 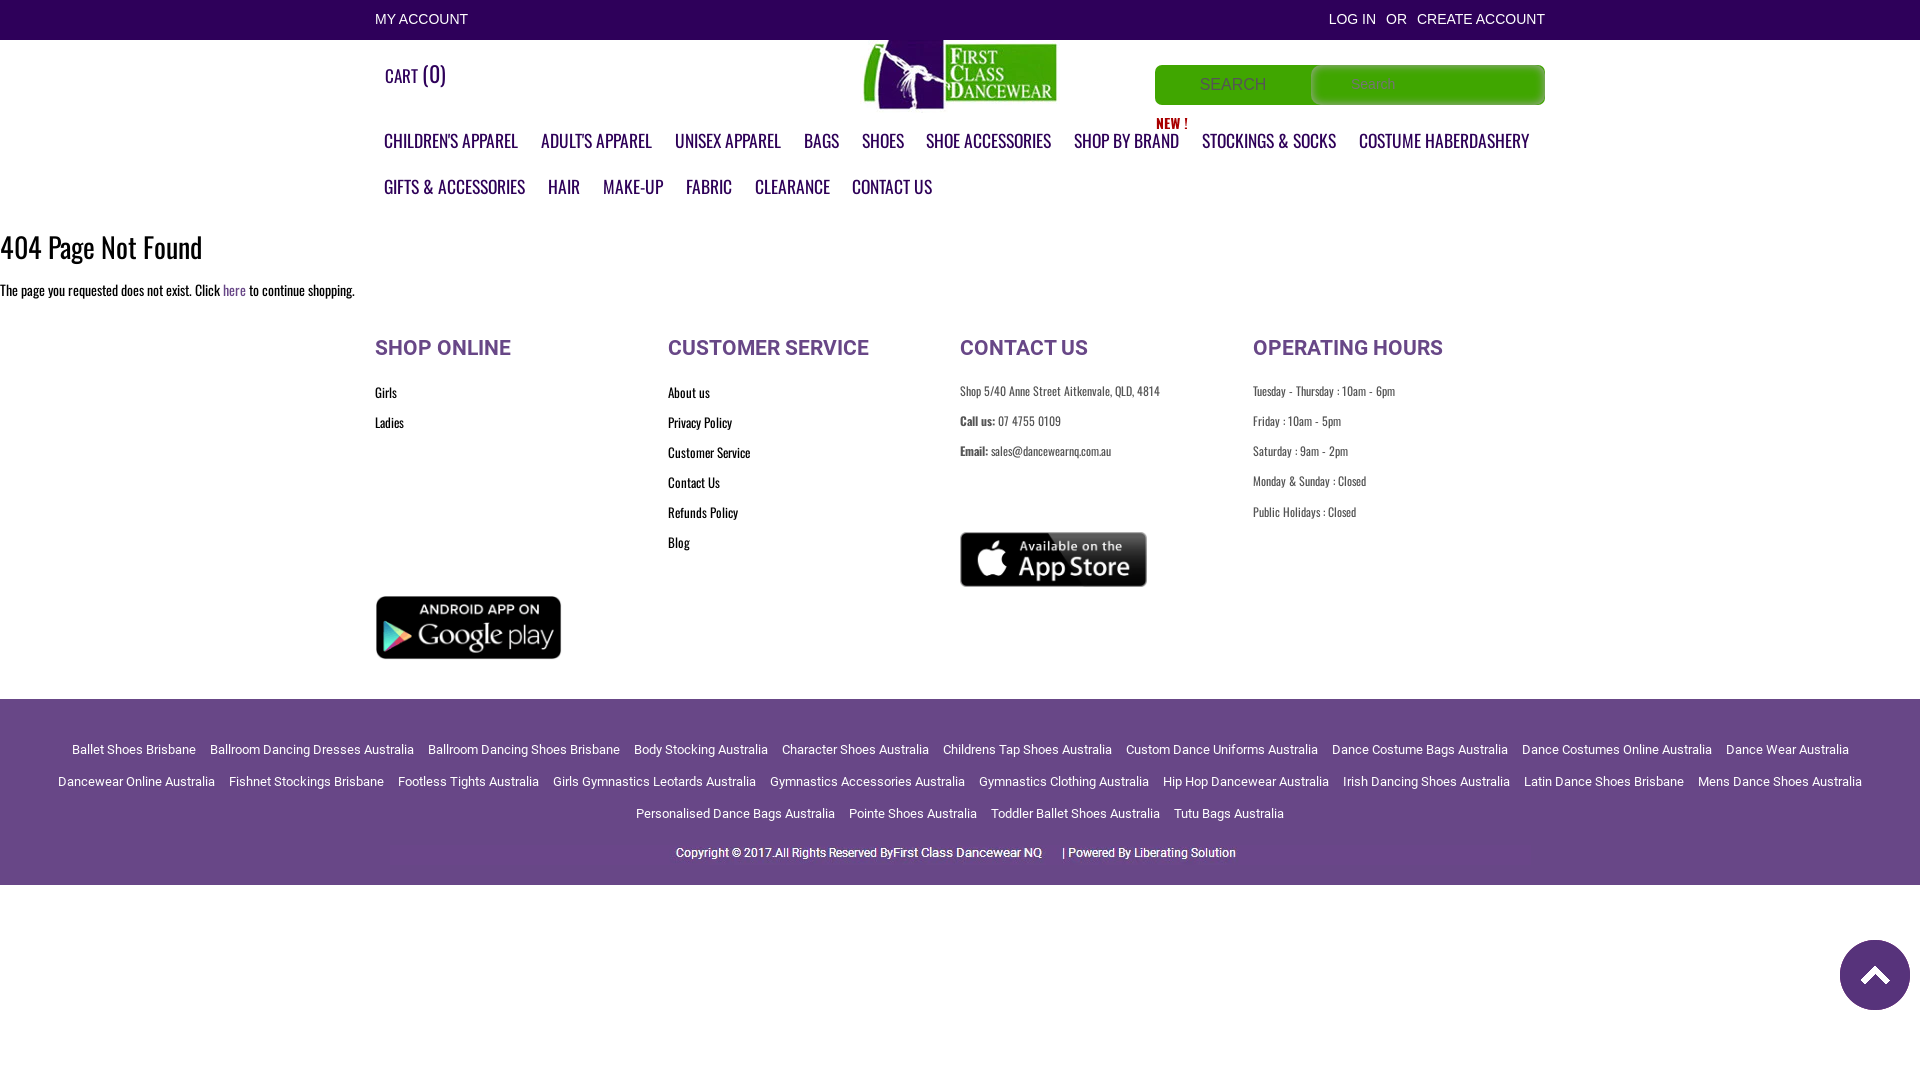 What do you see at coordinates (524, 750) in the screenshot?
I see `Ballroom Dancing Shoes Brisbane` at bounding box center [524, 750].